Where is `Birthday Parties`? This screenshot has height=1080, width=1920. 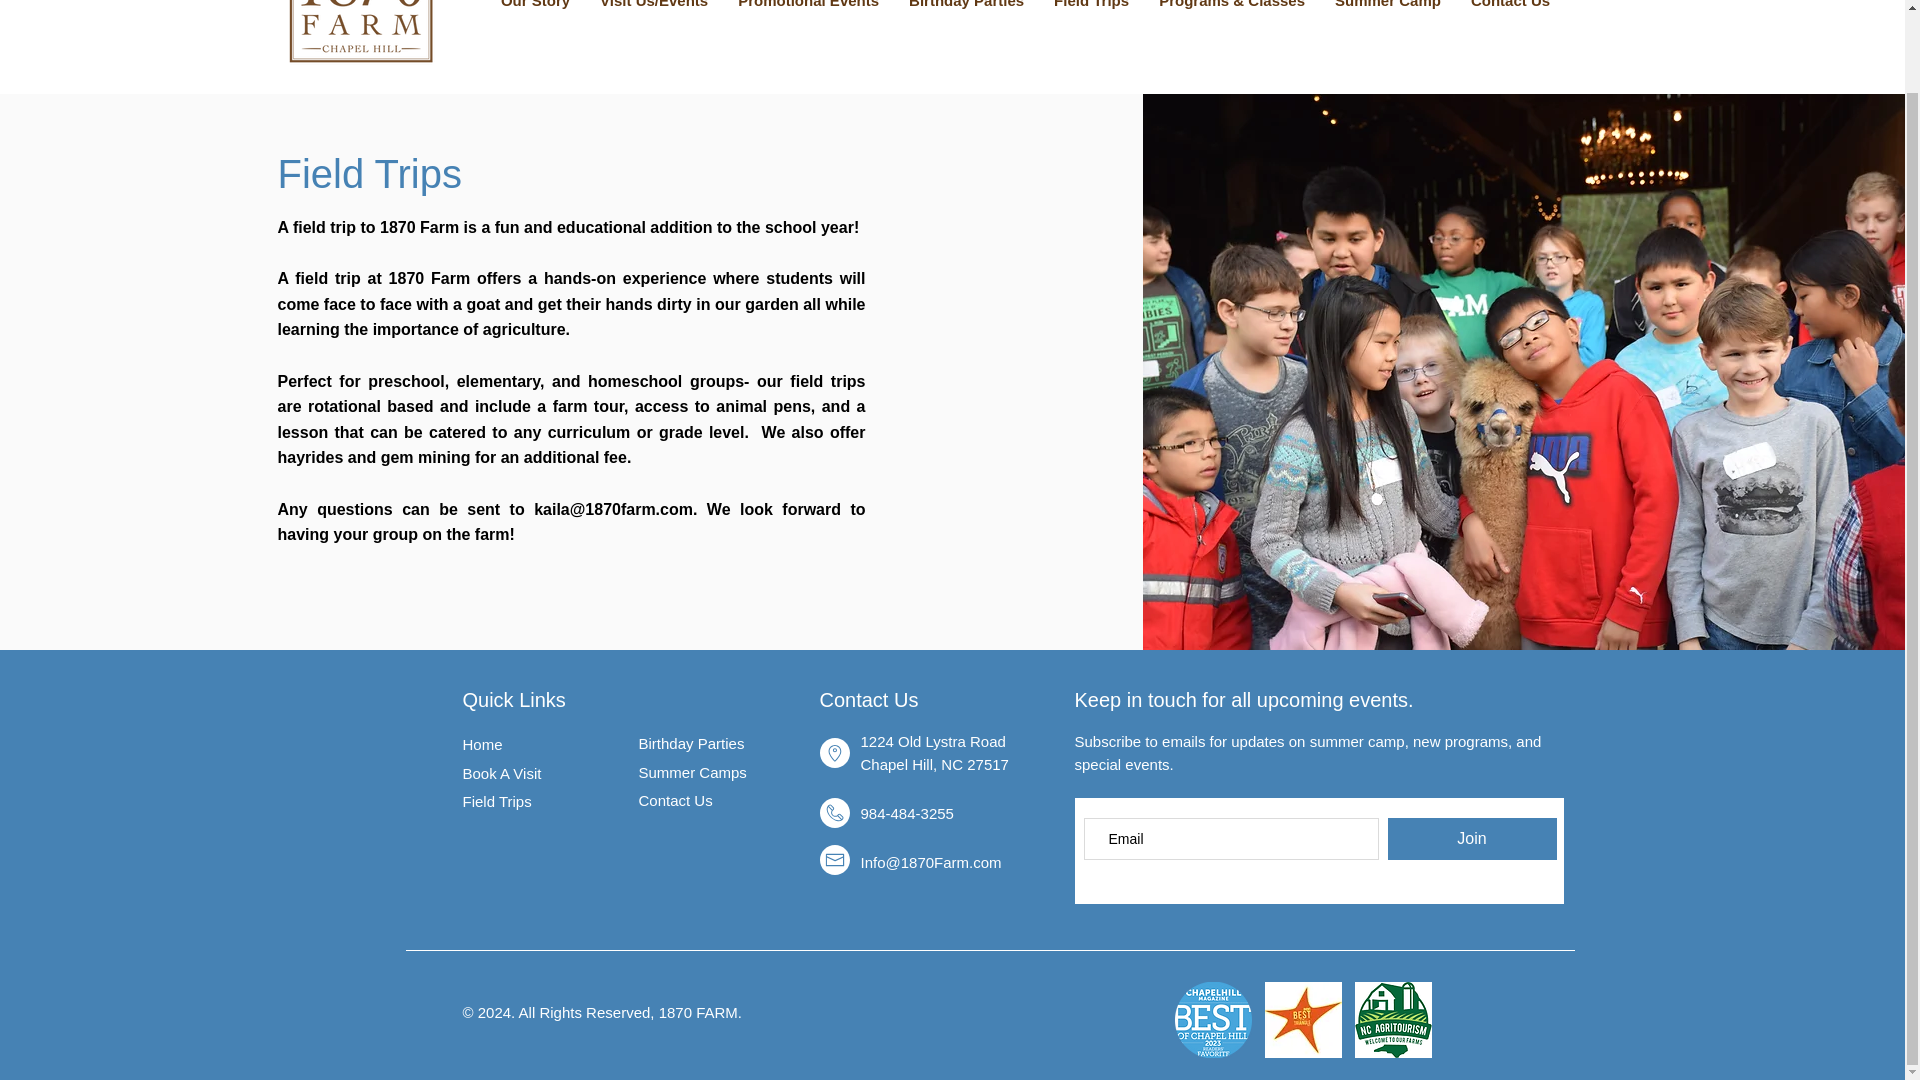
Birthday Parties is located at coordinates (966, 10).